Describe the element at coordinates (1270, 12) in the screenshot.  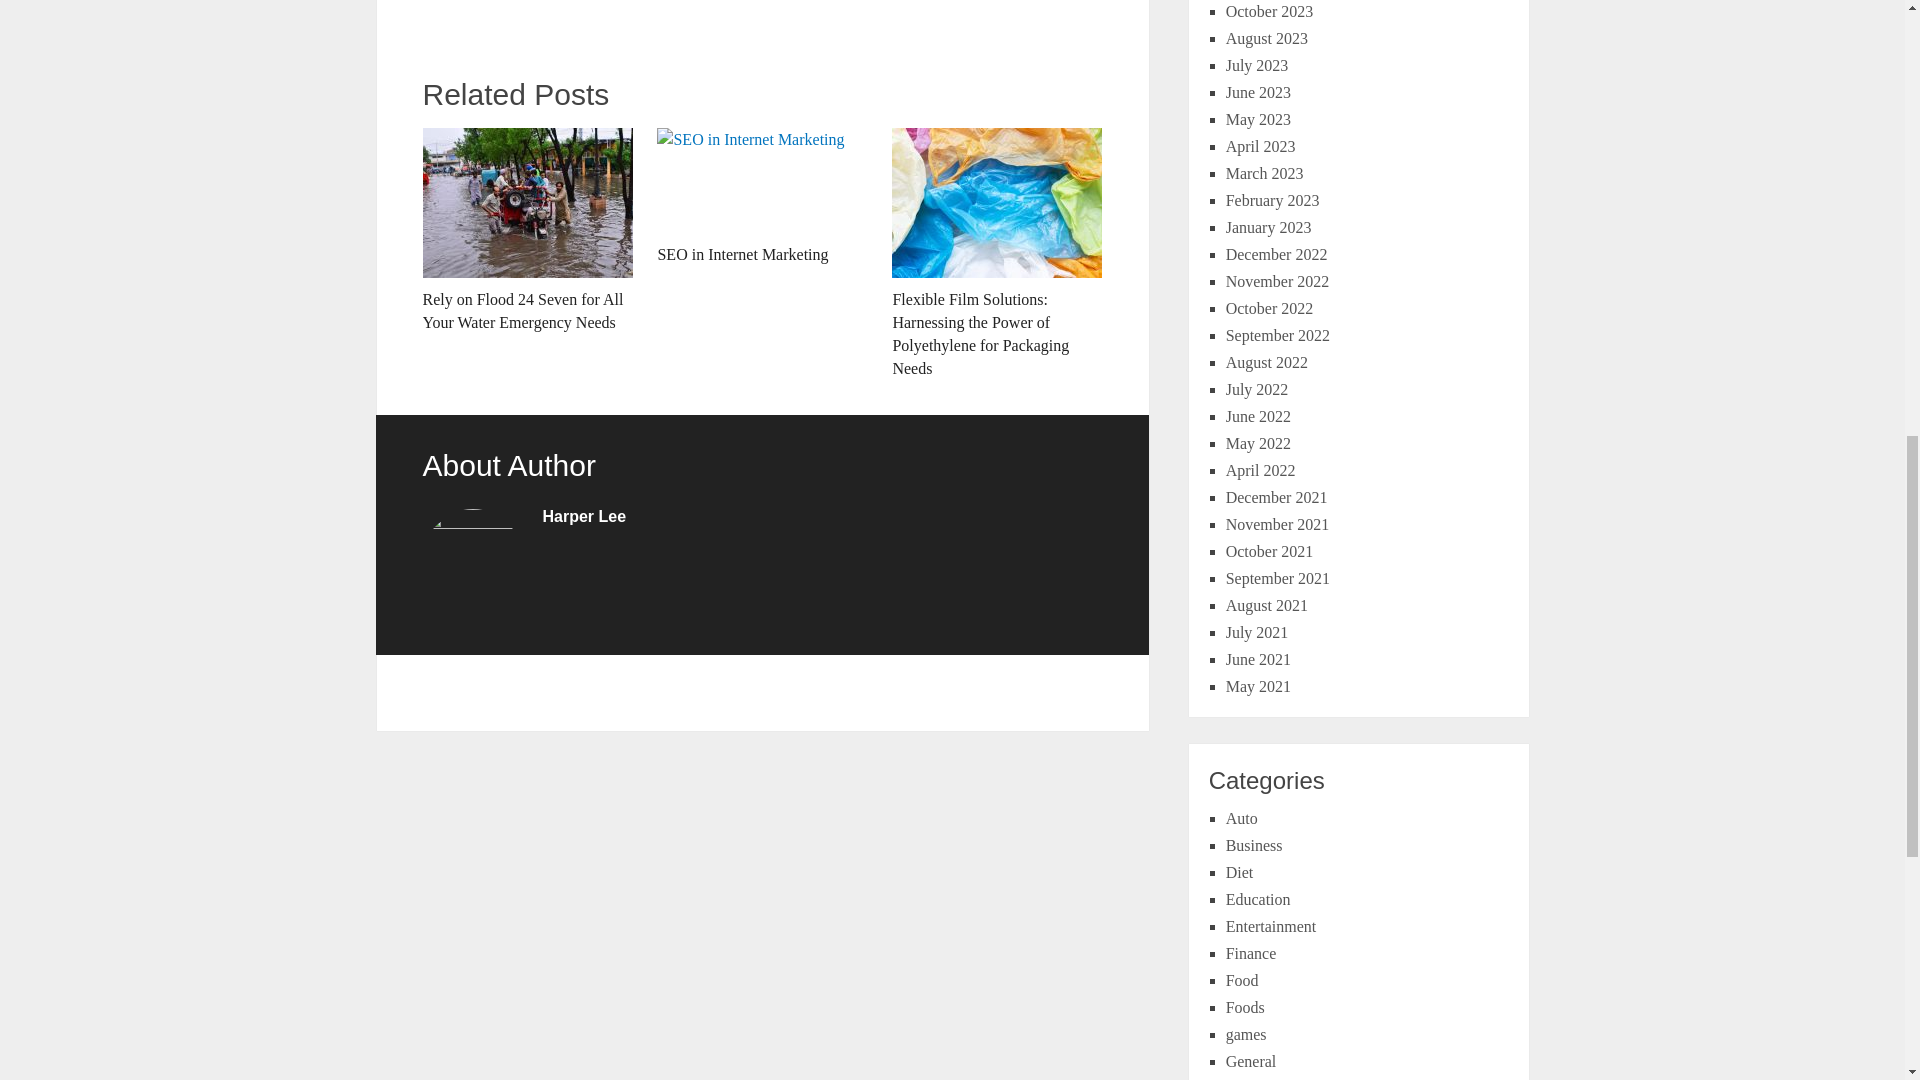
I see `October 2023` at that location.